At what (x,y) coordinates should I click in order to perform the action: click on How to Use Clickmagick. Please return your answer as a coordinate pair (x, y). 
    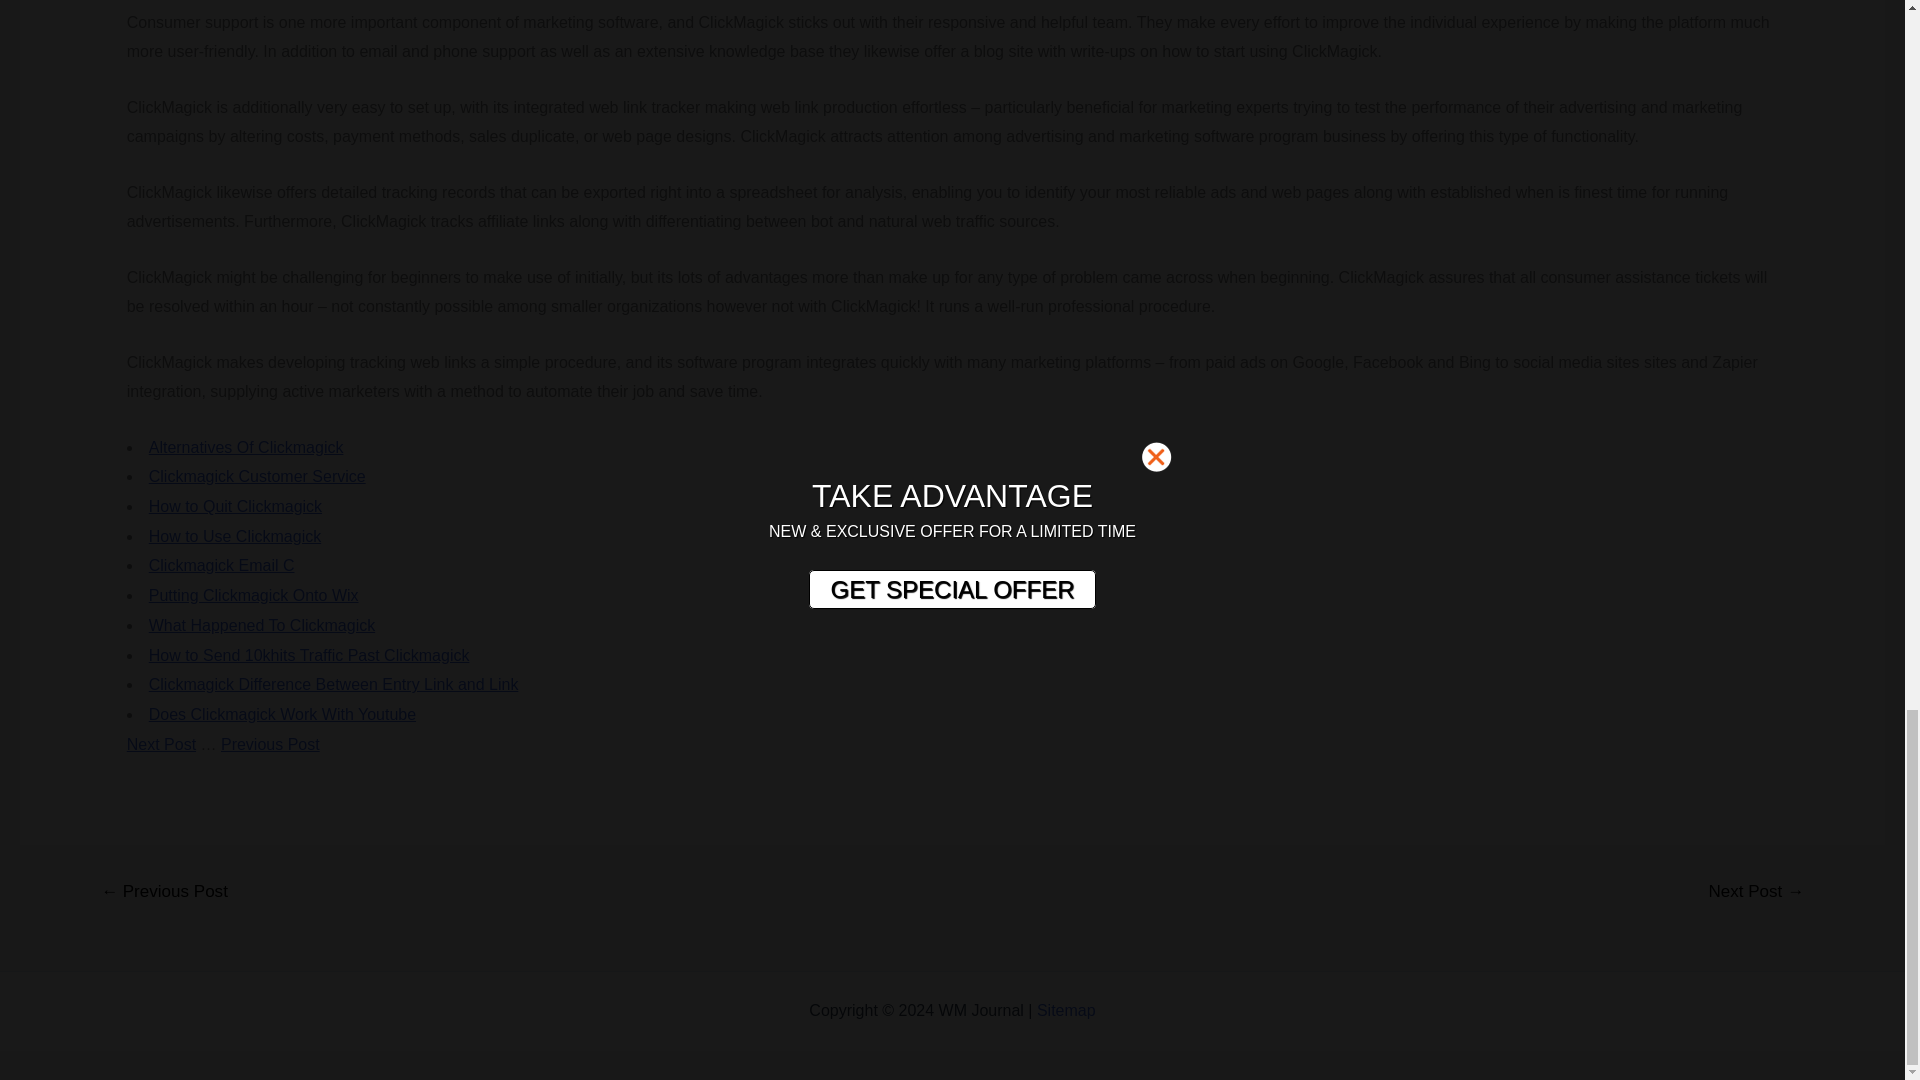
    Looking at the image, I should click on (234, 536).